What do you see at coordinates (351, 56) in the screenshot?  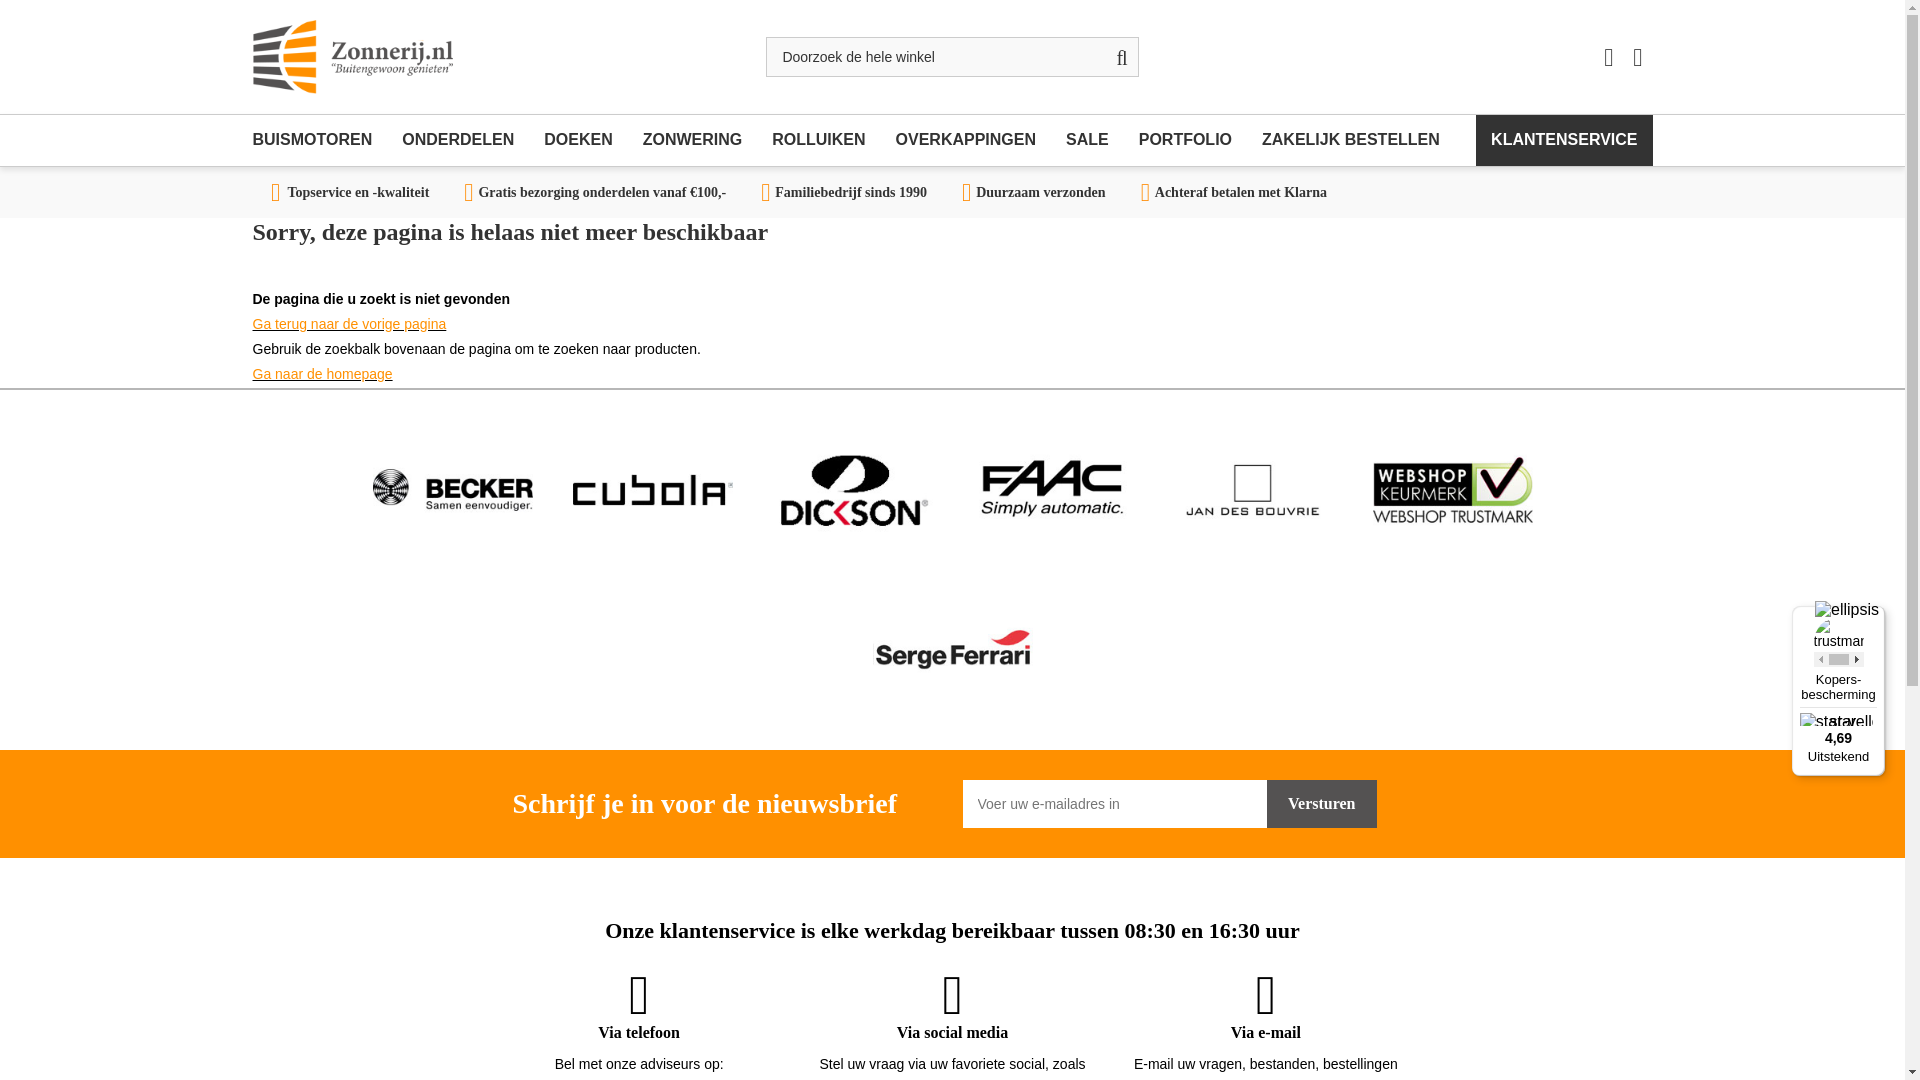 I see `Zonnerij.nl` at bounding box center [351, 56].